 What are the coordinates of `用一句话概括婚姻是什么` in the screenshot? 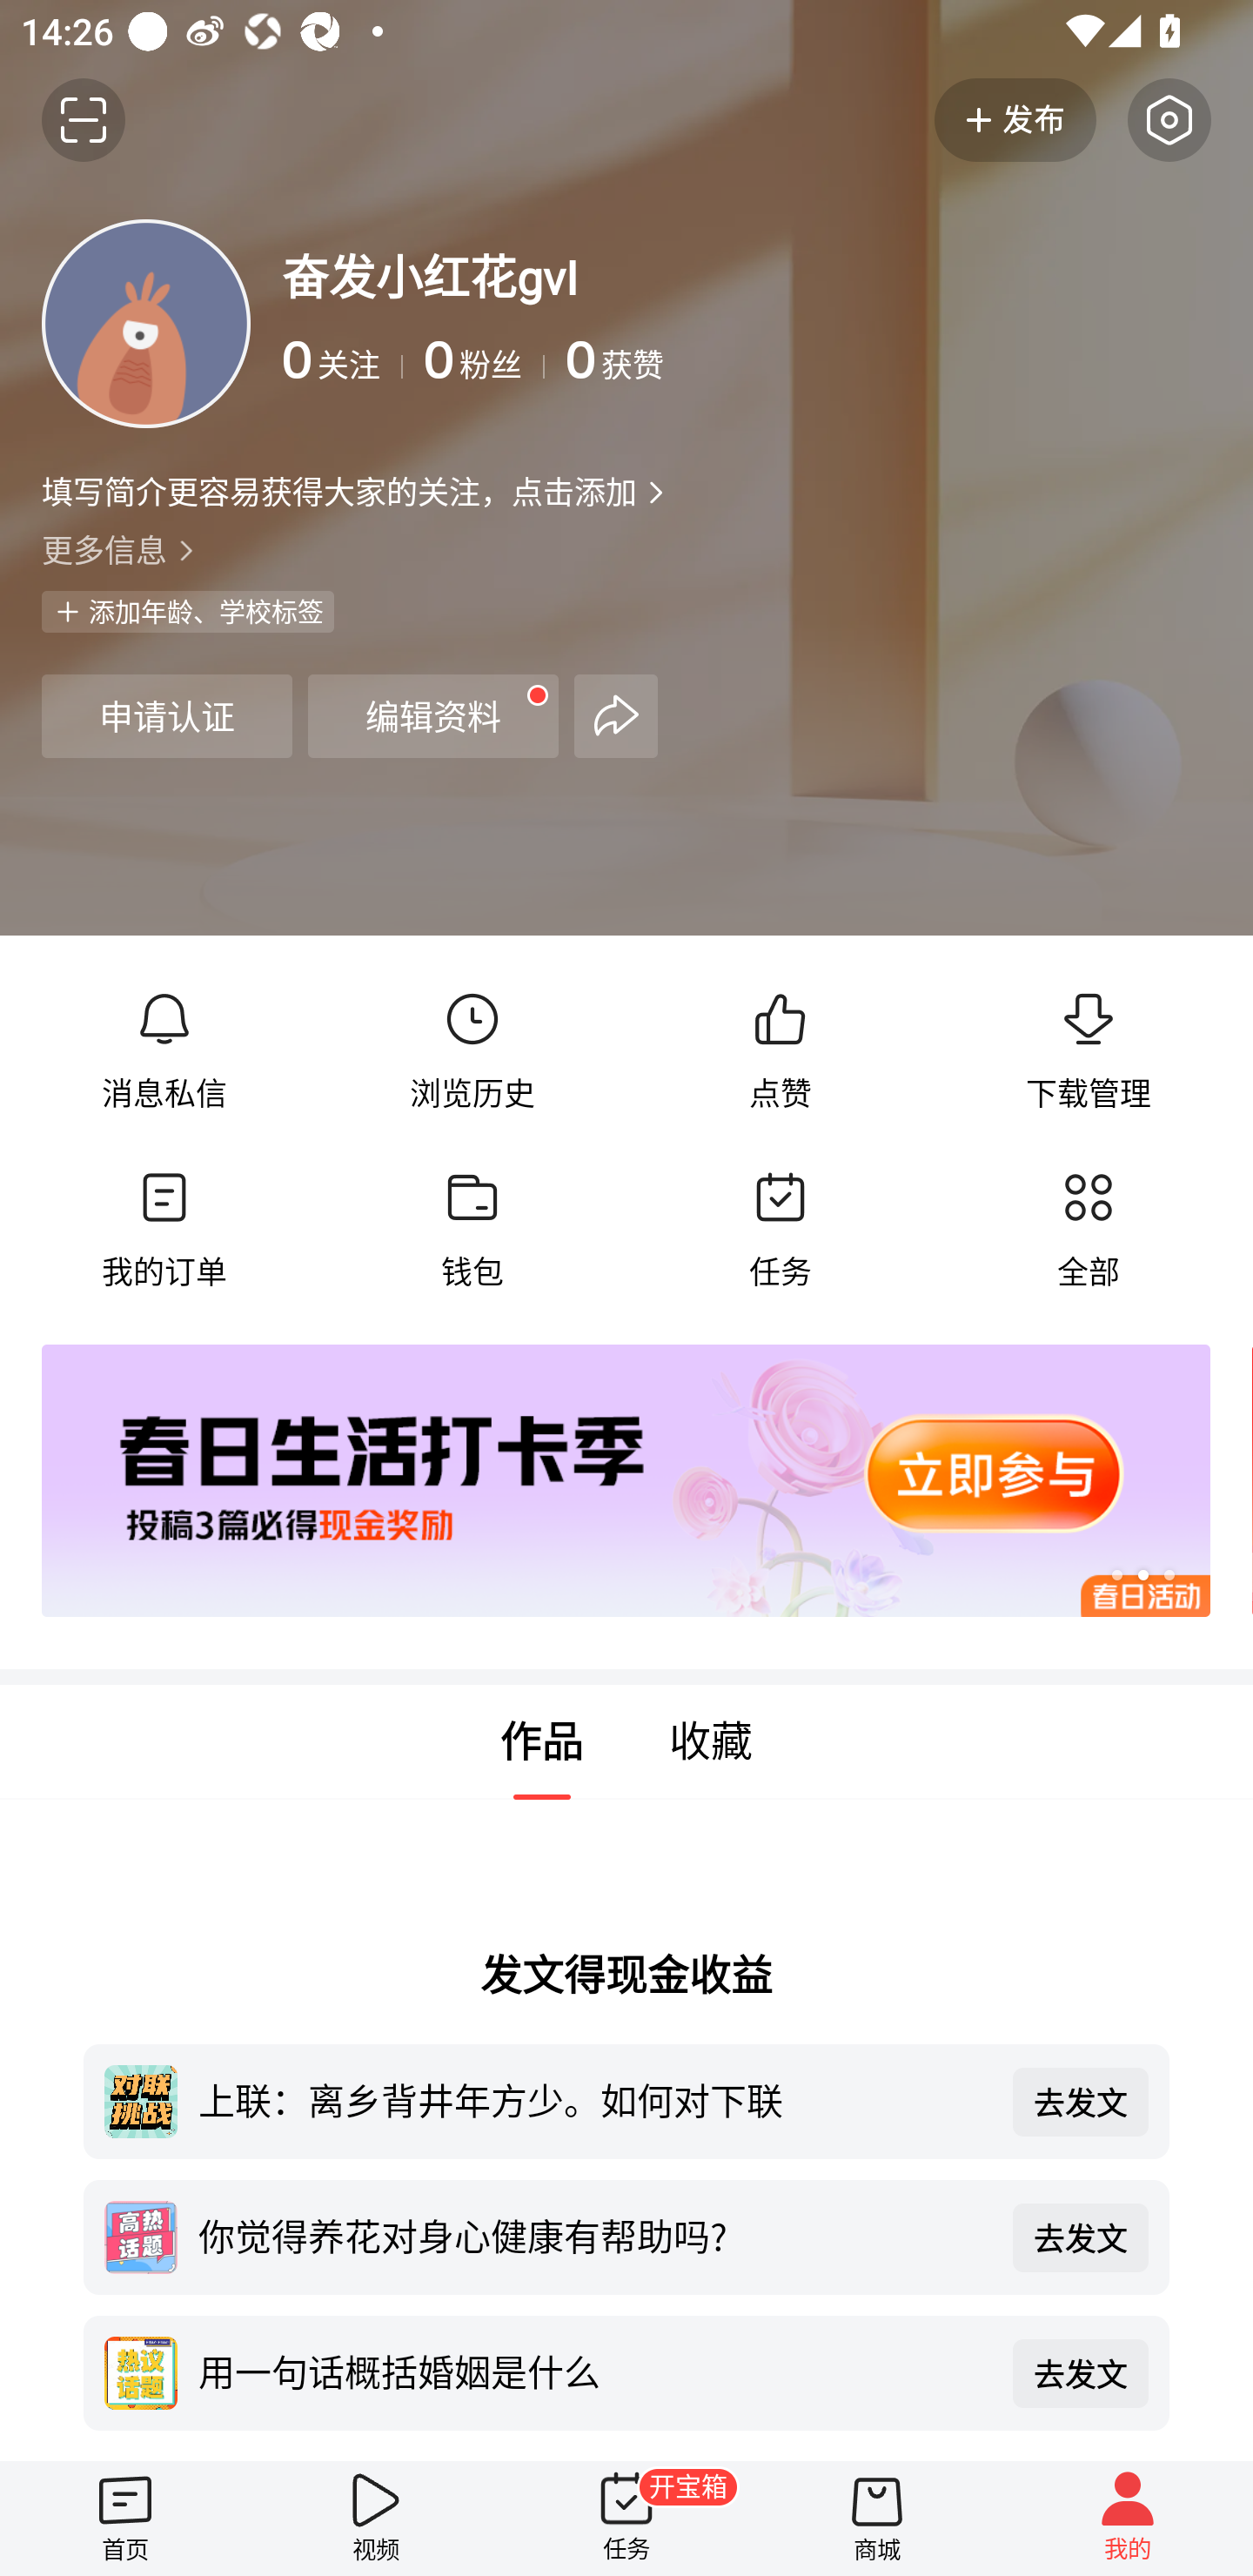 It's located at (595, 2371).